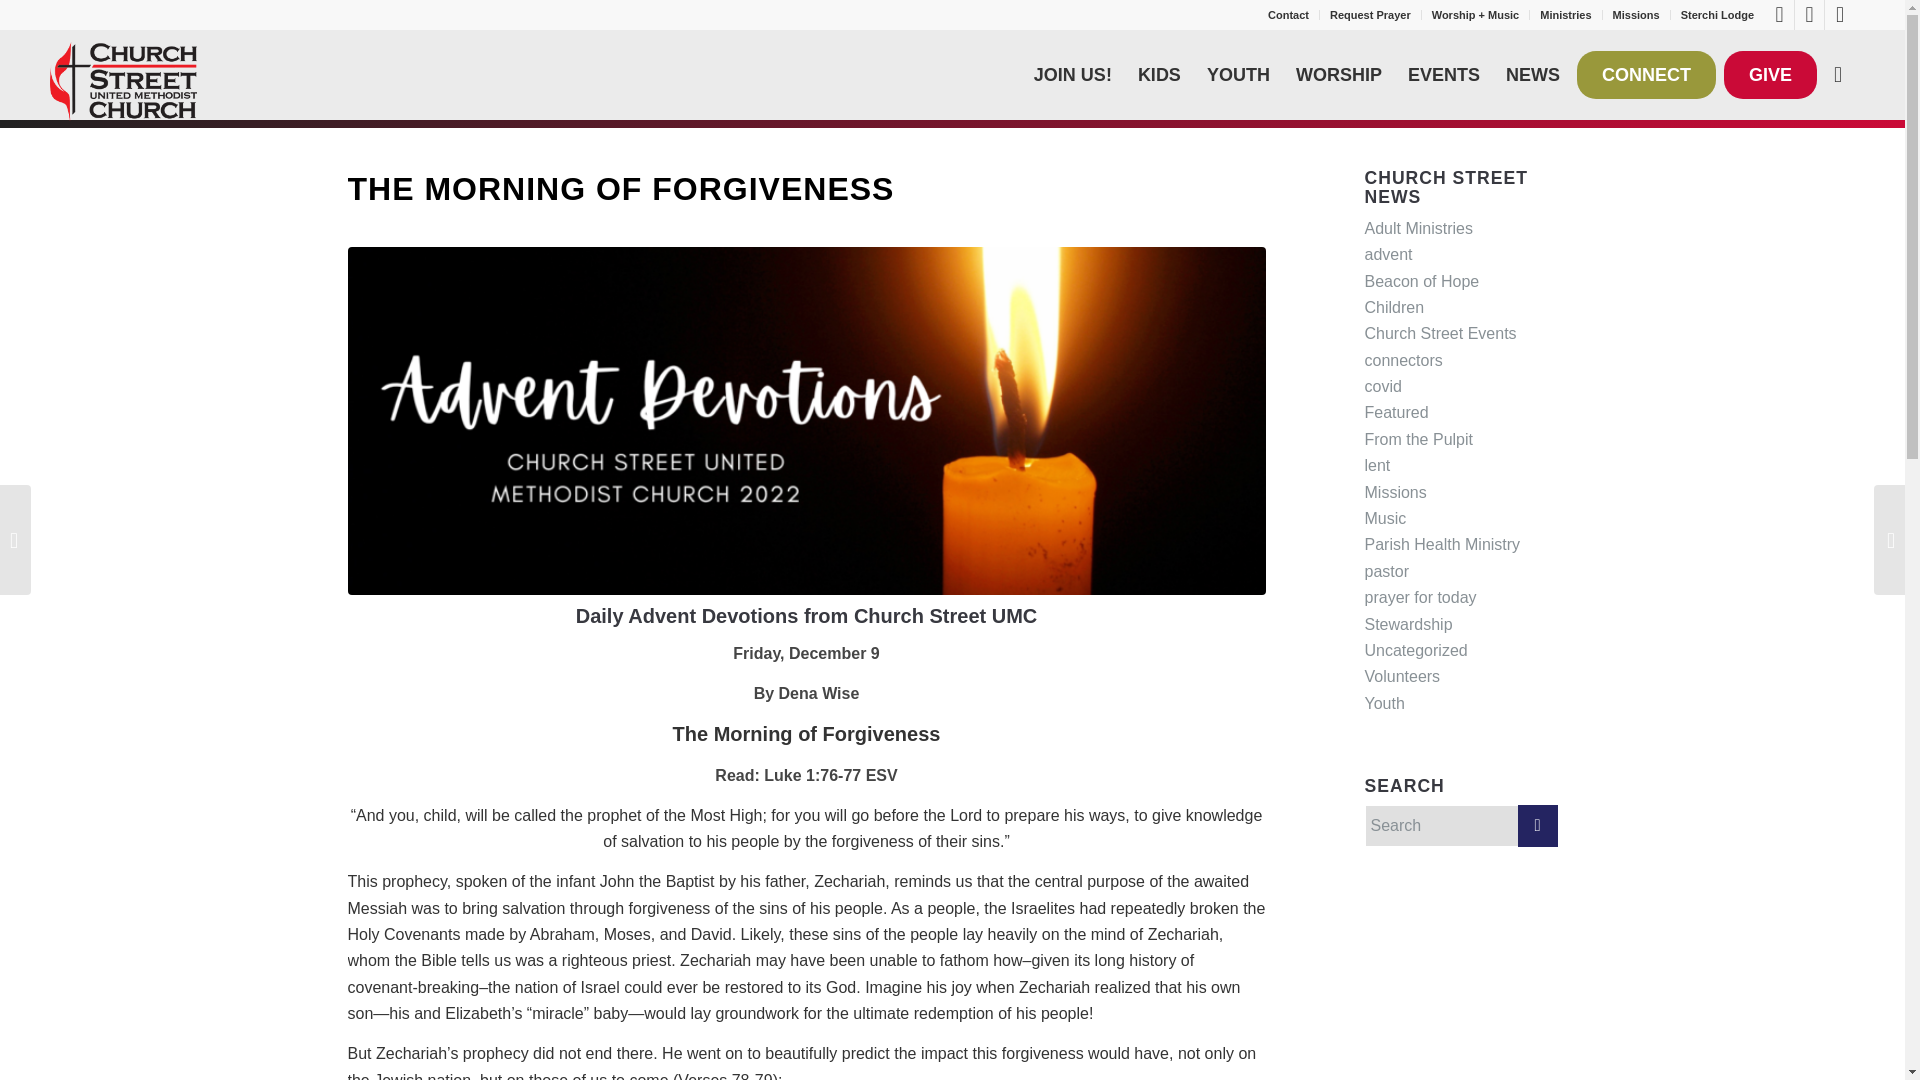 Image resolution: width=1920 pixels, height=1080 pixels. What do you see at coordinates (1840, 15) in the screenshot?
I see `Instagram` at bounding box center [1840, 15].